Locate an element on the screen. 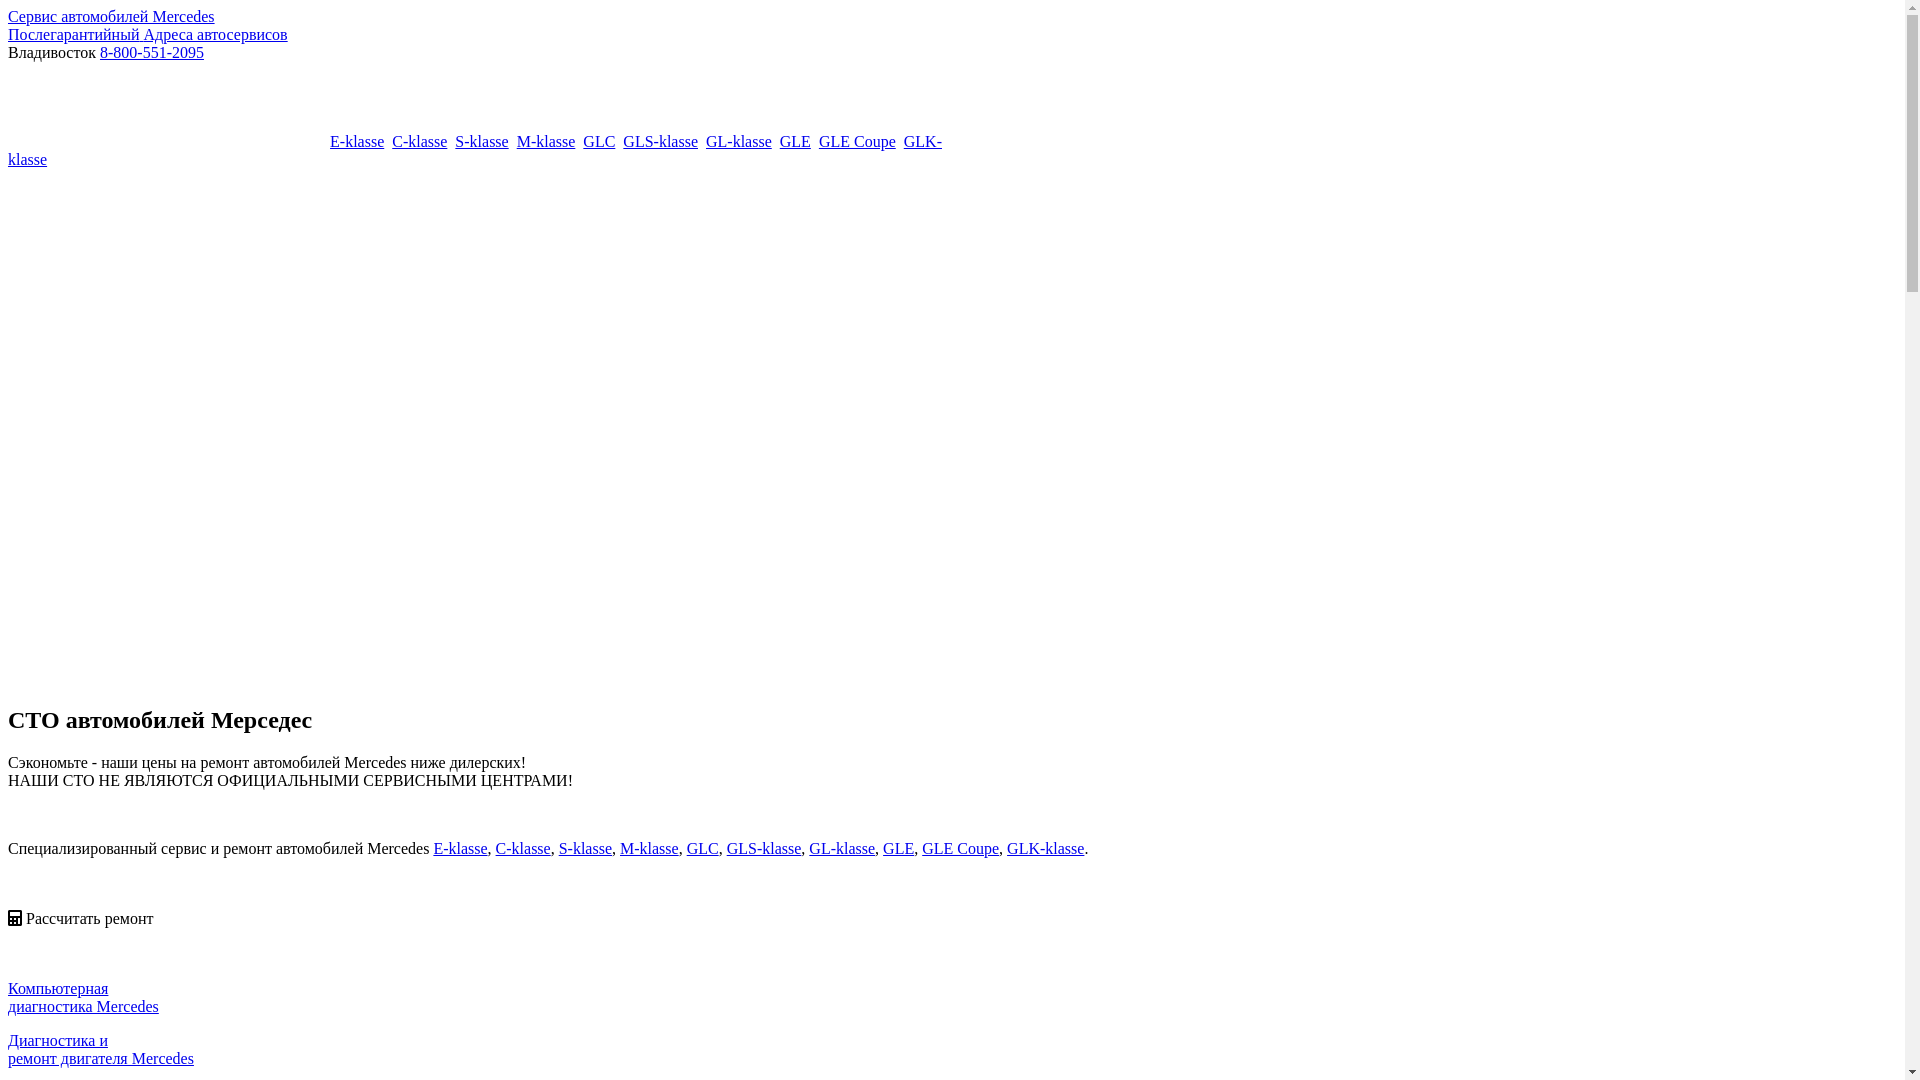 This screenshot has width=1920, height=1080. S-klasse is located at coordinates (586, 848).